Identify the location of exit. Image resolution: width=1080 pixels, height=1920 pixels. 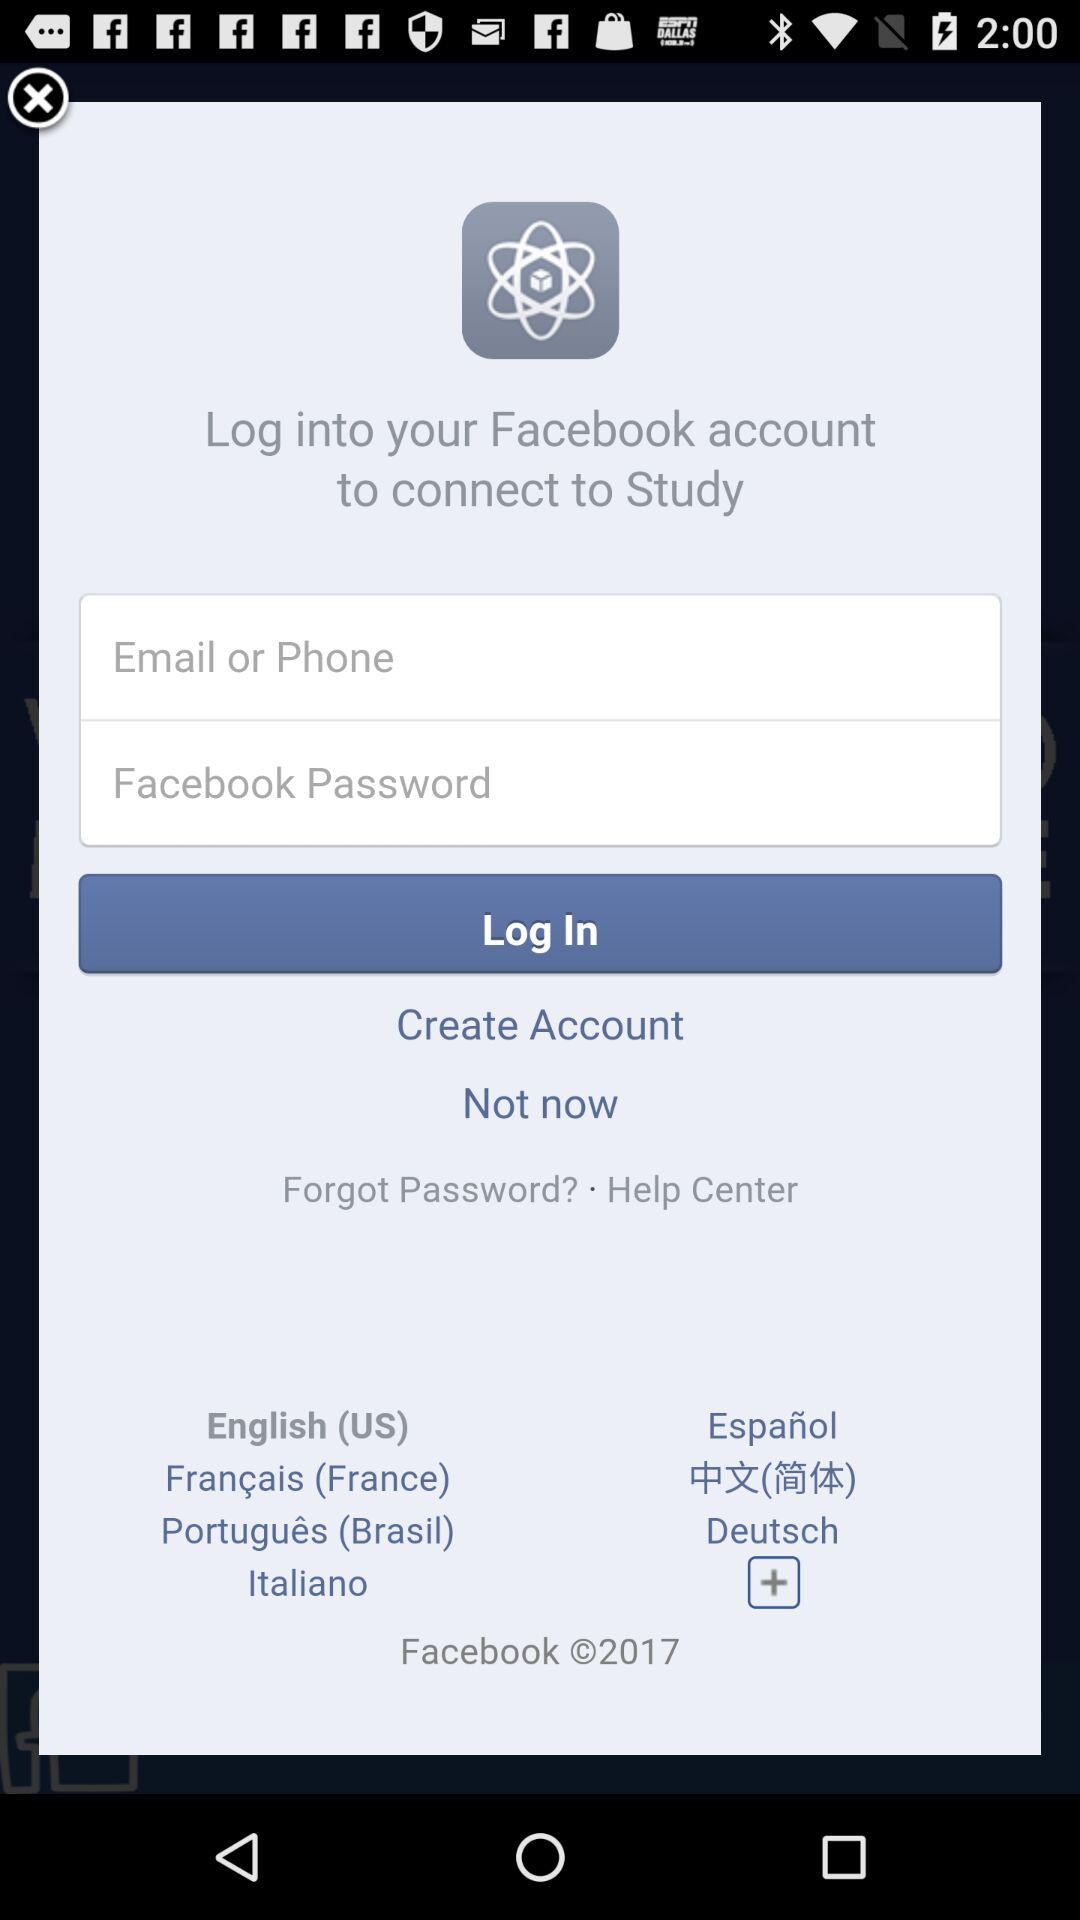
(38, 102).